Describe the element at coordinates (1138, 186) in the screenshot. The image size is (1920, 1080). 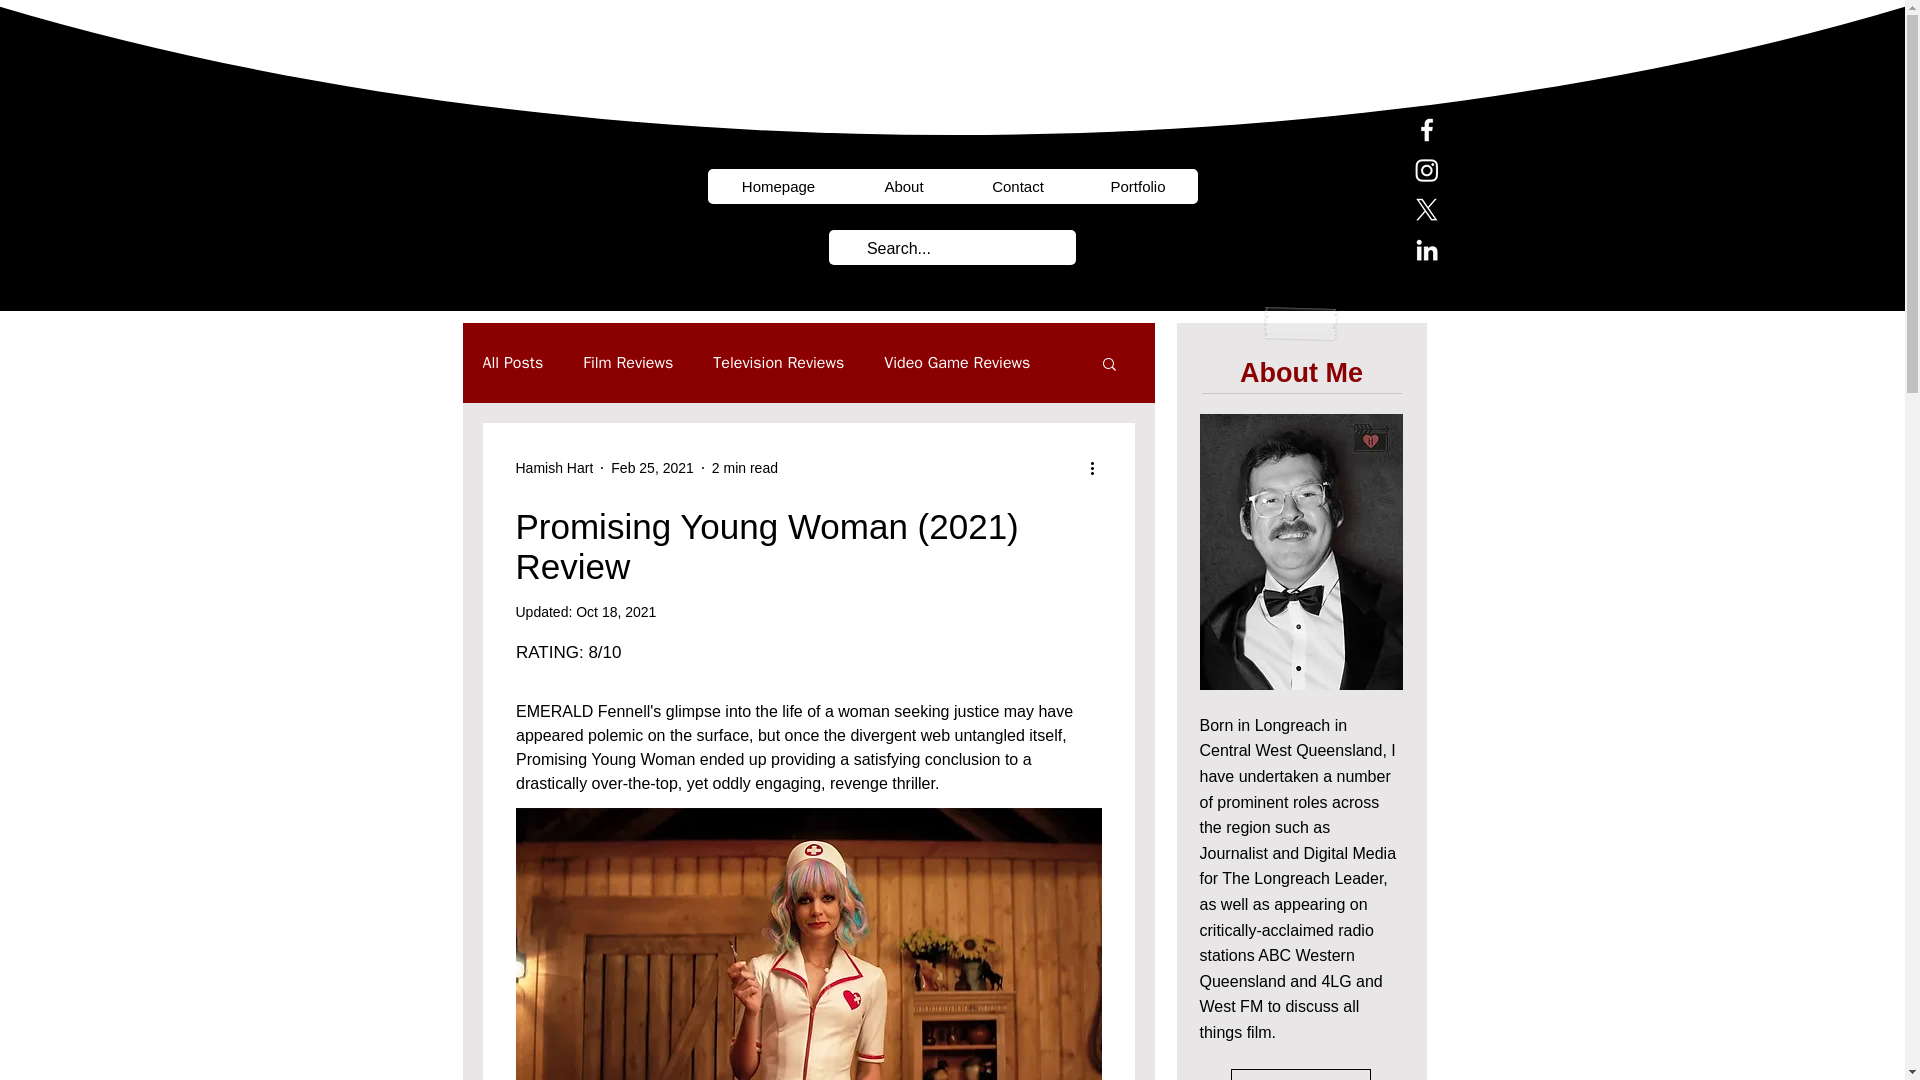
I see `Portfolio` at that location.